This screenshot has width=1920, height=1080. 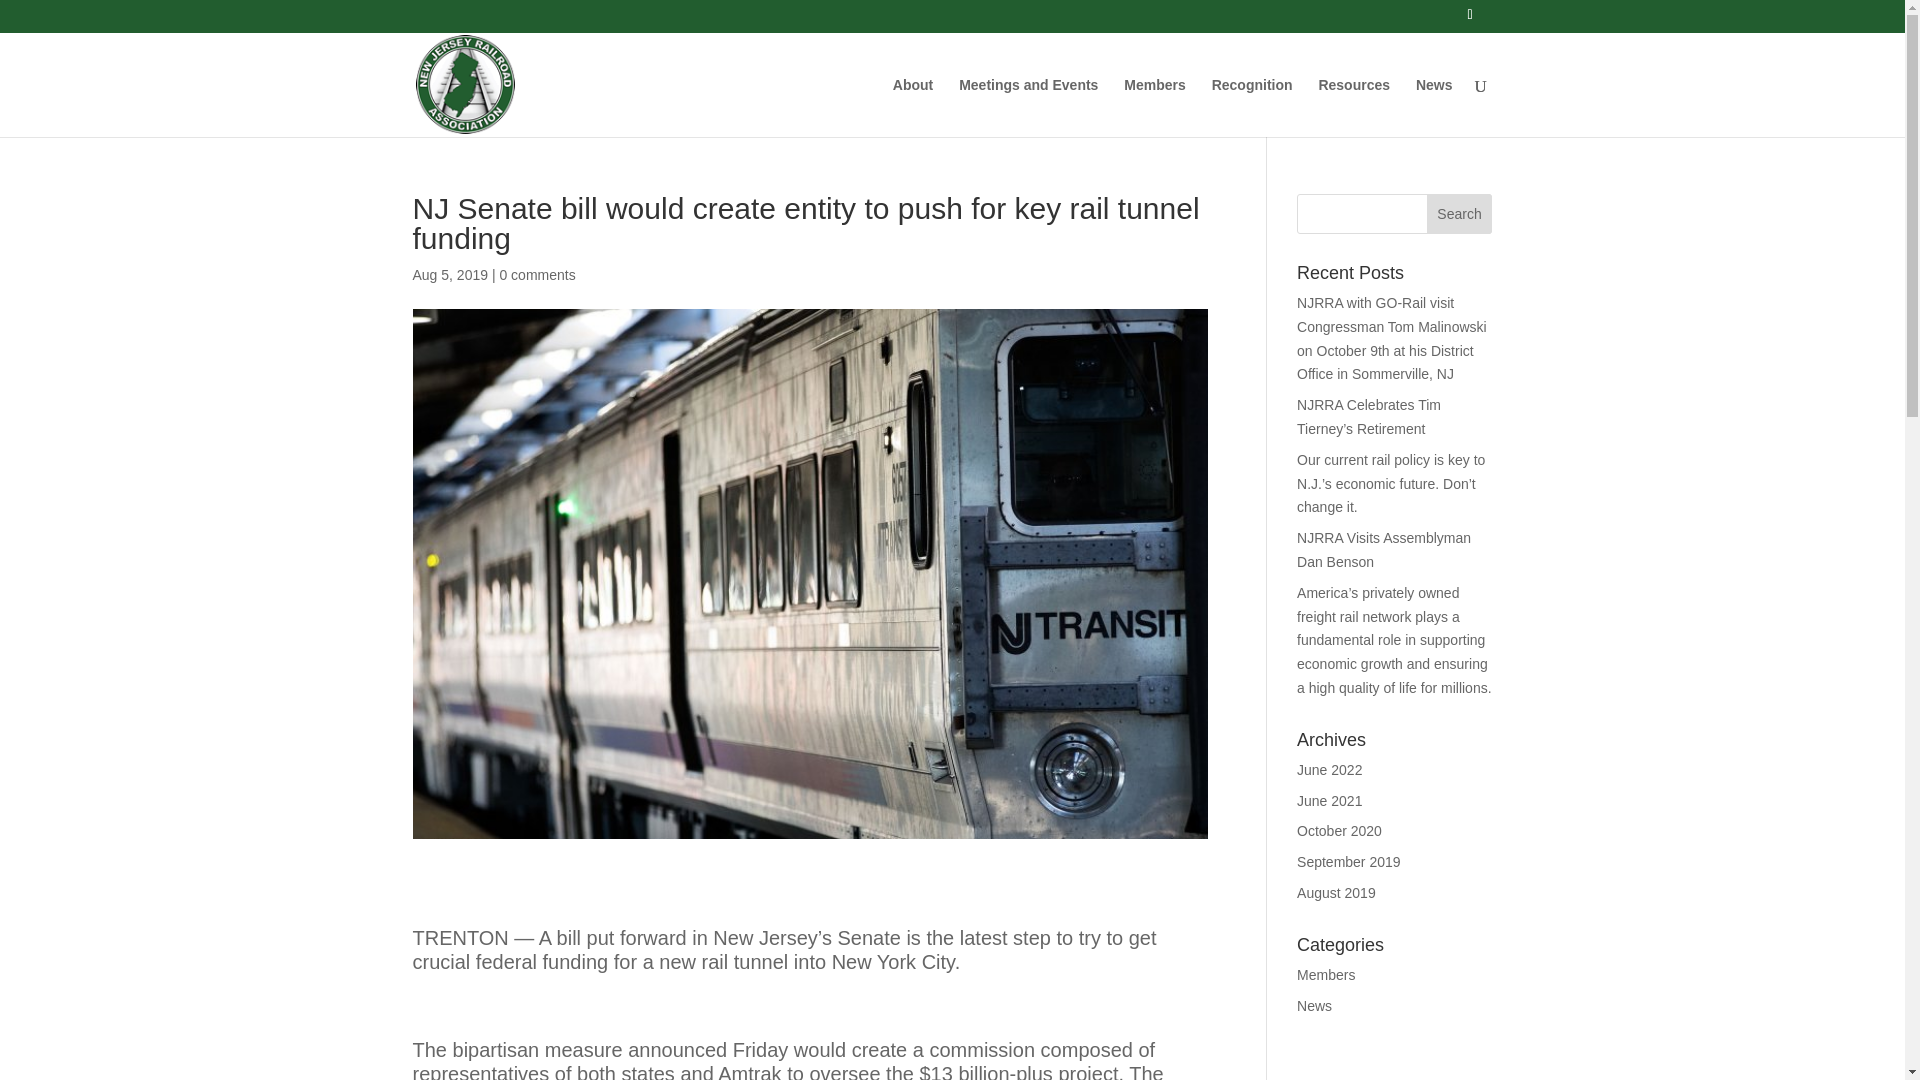 I want to click on Search, so click(x=1460, y=214).